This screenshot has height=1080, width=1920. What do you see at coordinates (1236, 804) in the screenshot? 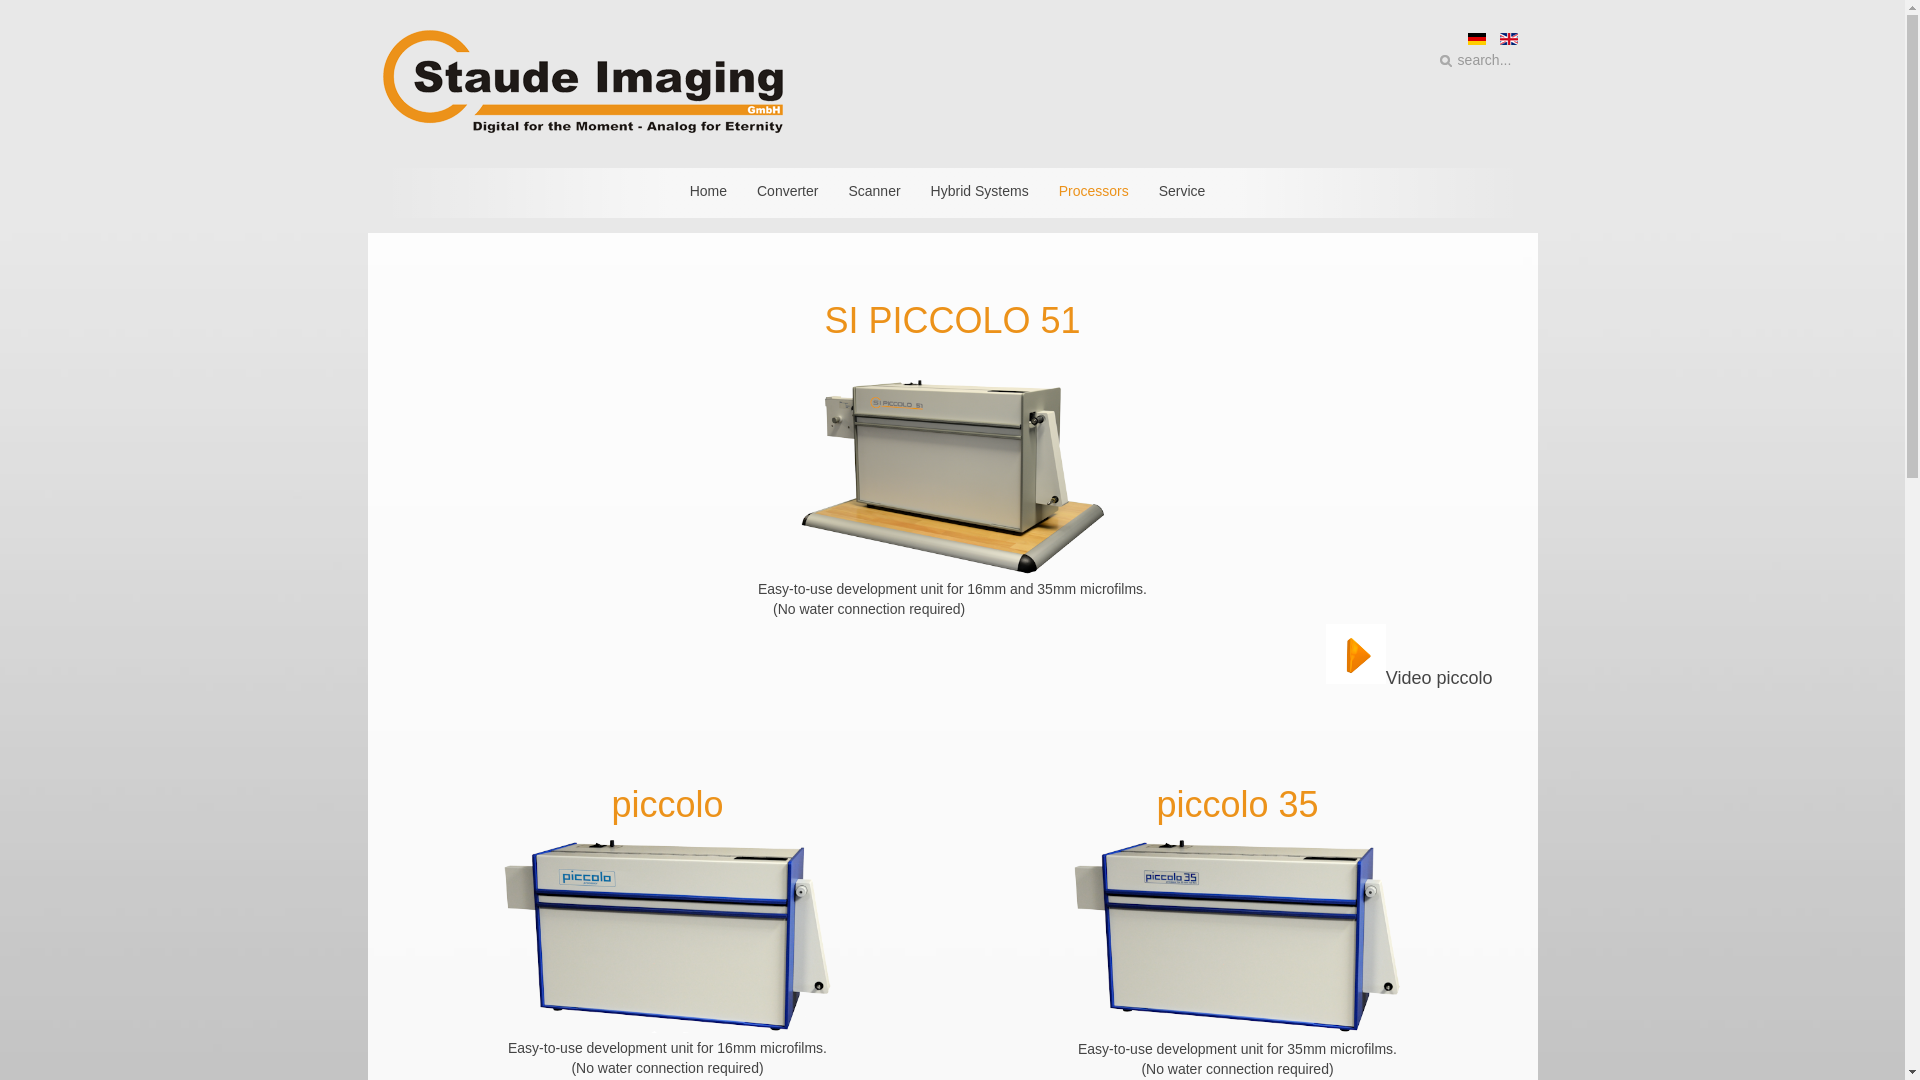
I see `piccolo 35` at bounding box center [1236, 804].